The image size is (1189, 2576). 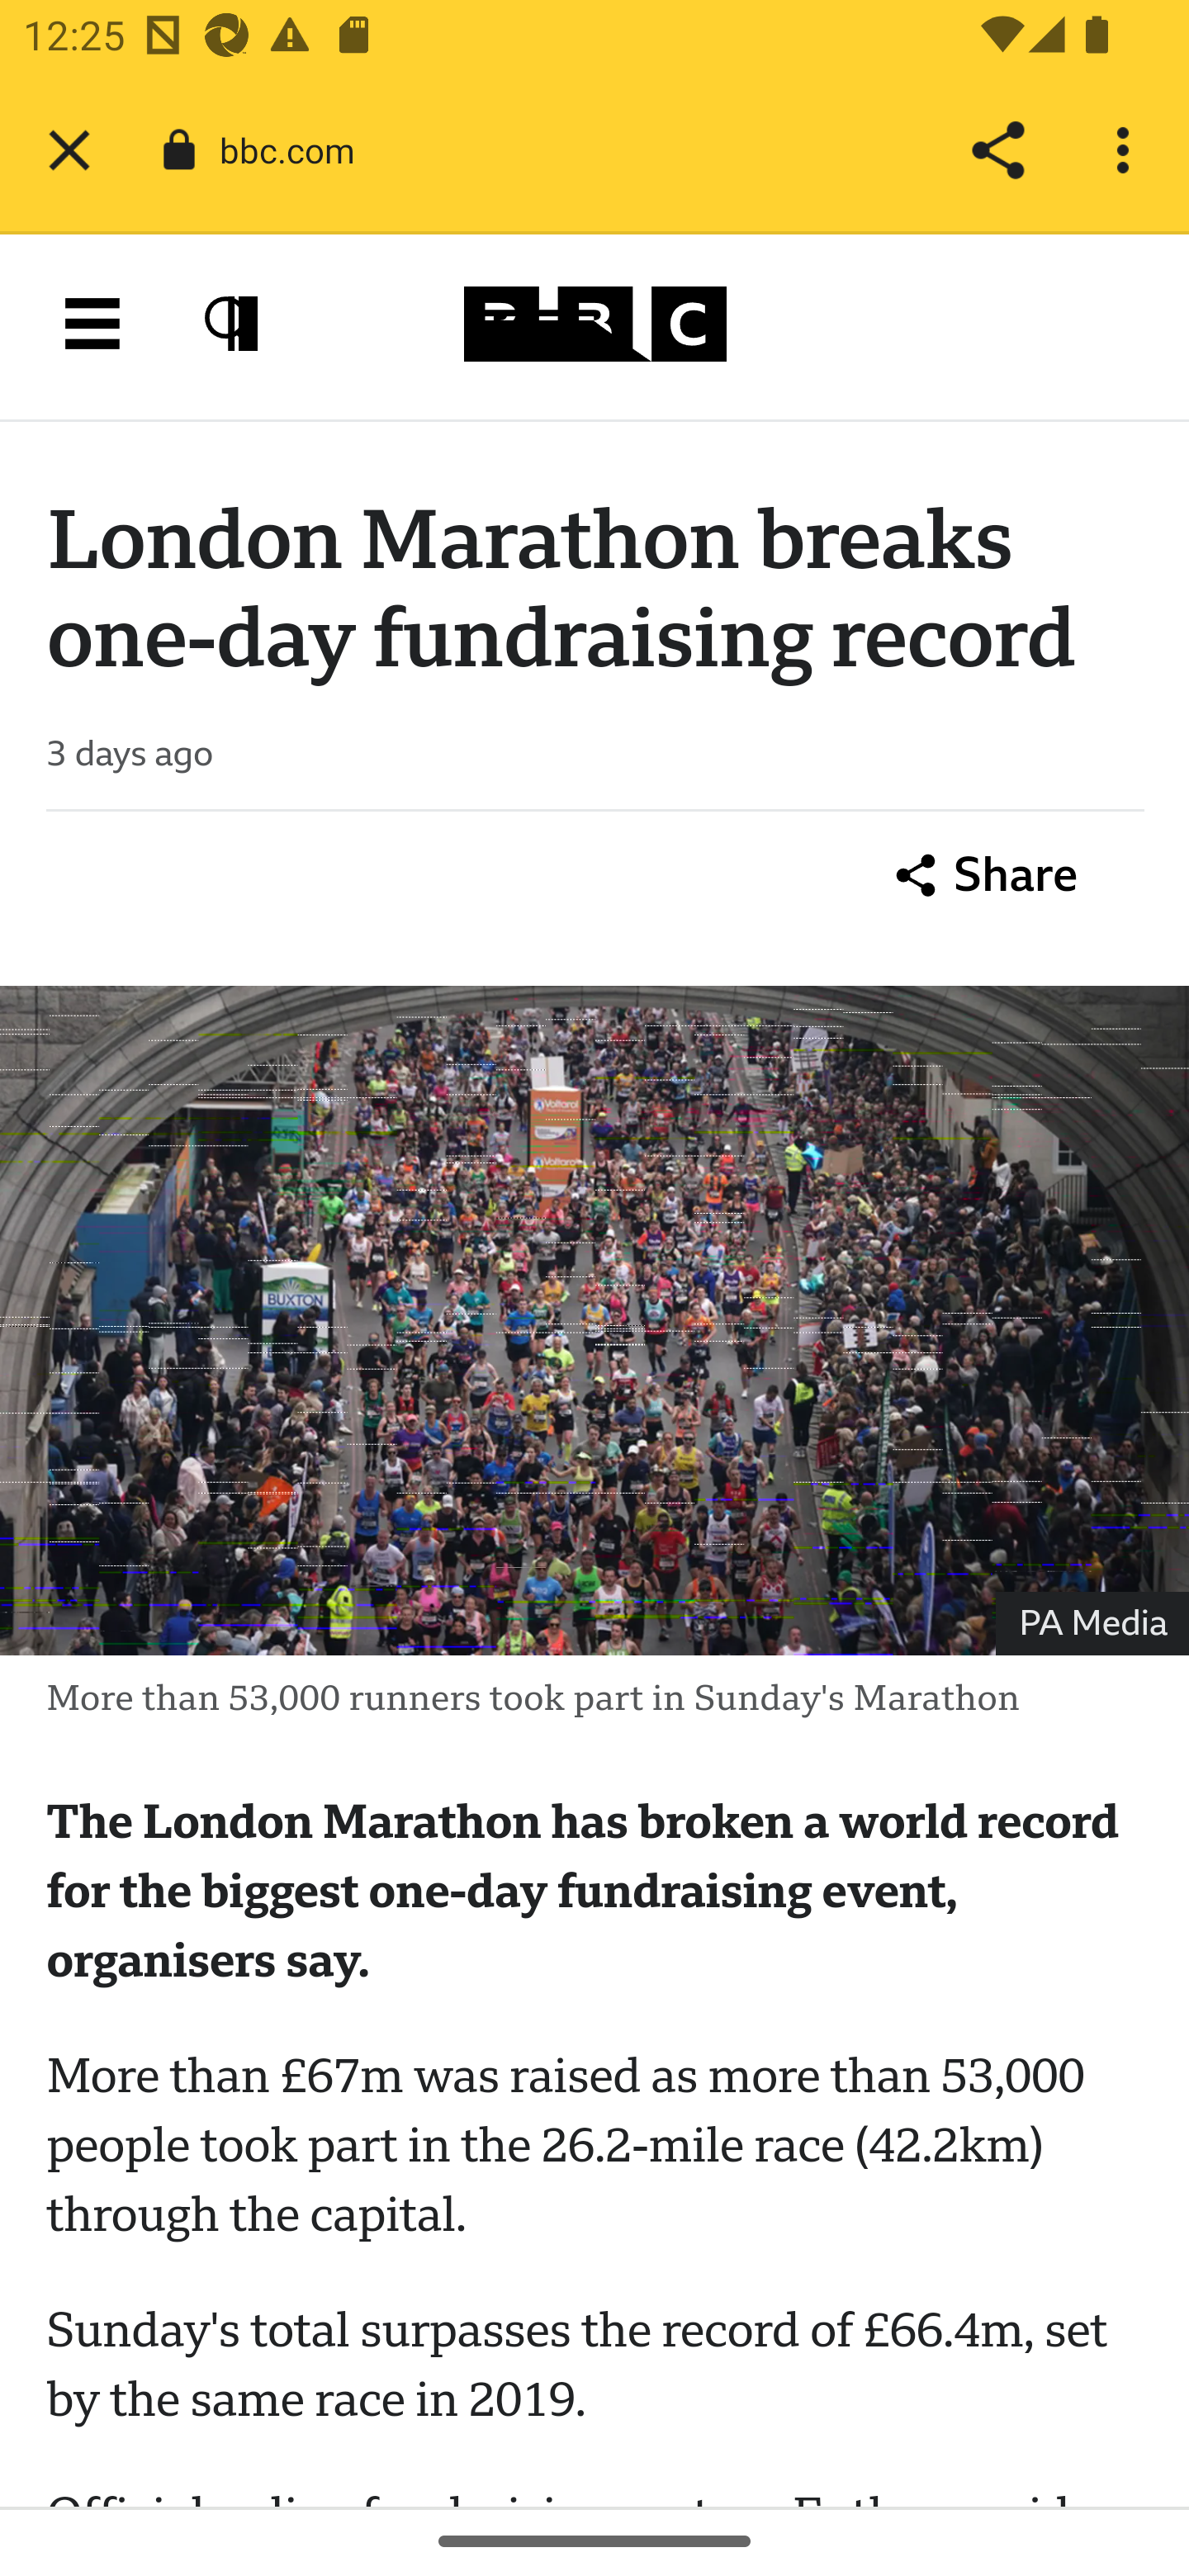 What do you see at coordinates (594, 323) in the screenshot?
I see `www.bbc` at bounding box center [594, 323].